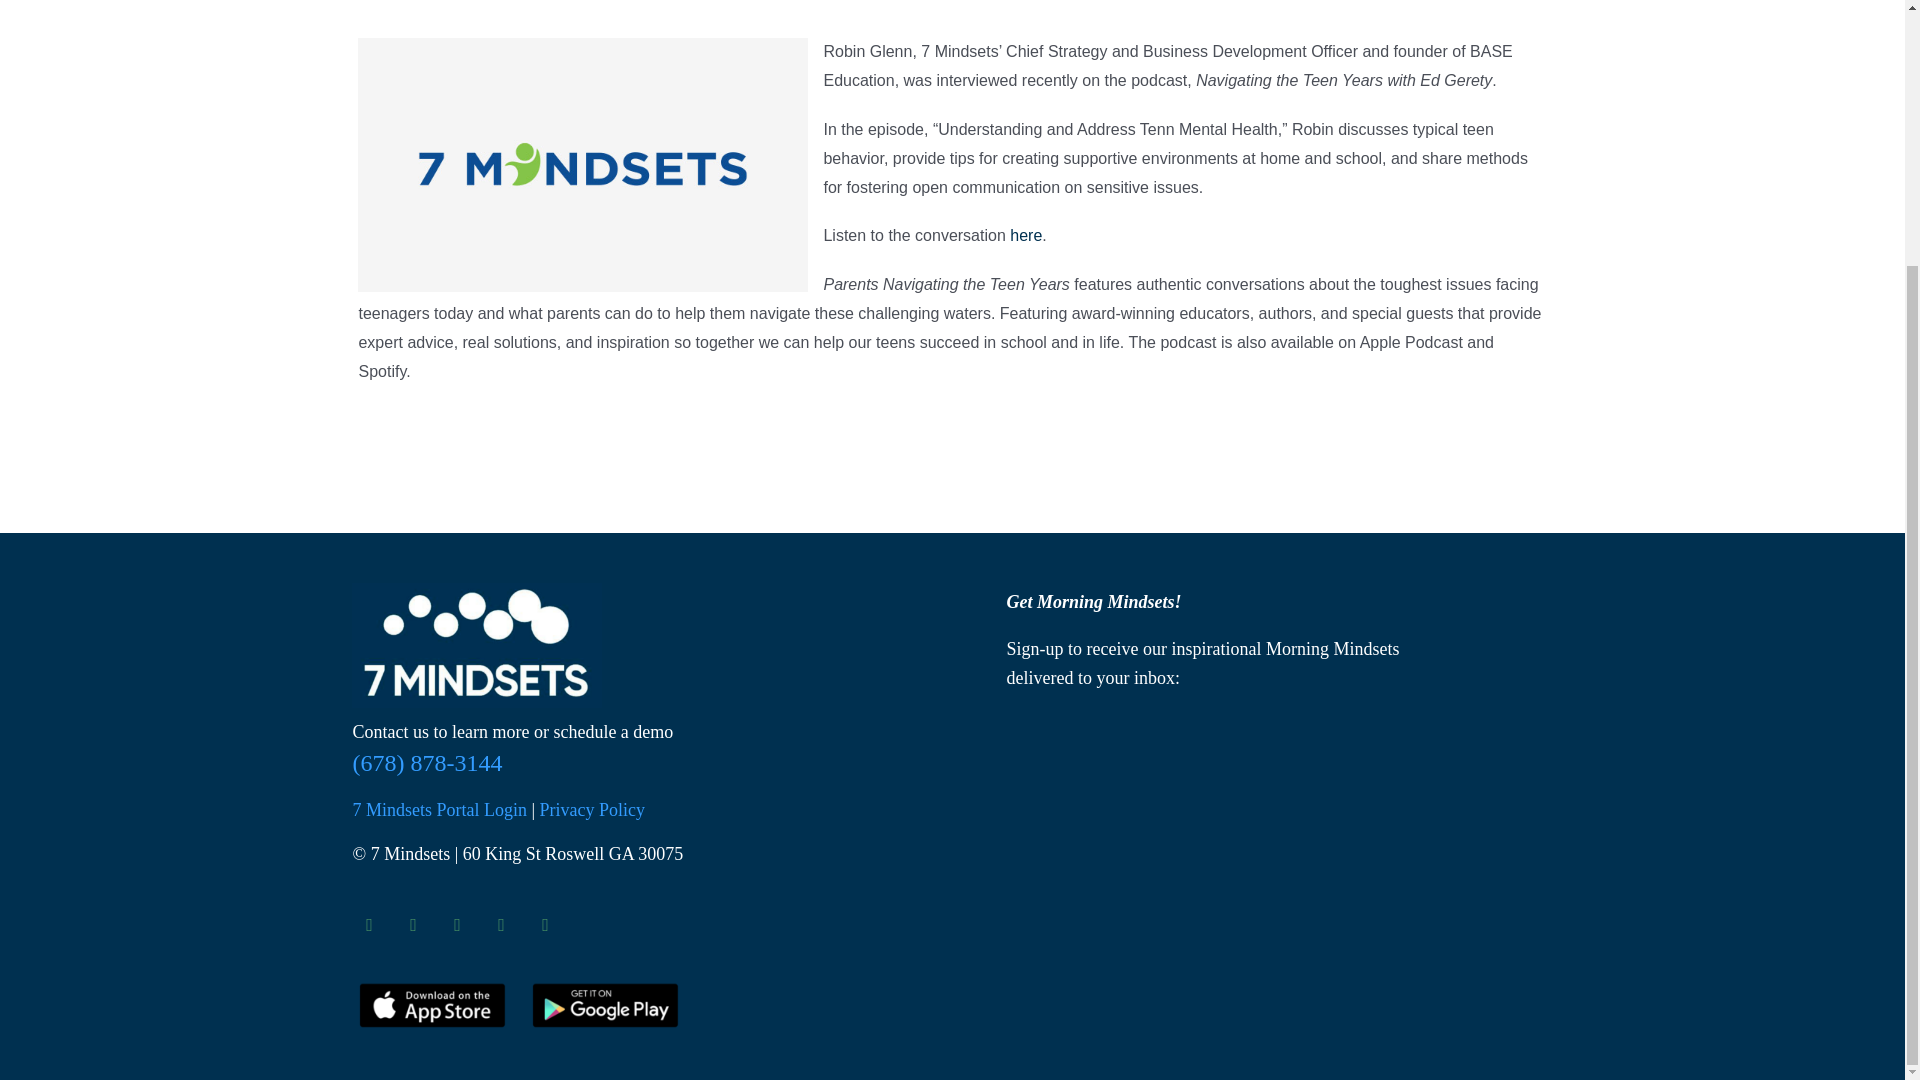 The height and width of the screenshot is (1080, 1920). Describe the element at coordinates (456, 924) in the screenshot. I see `Instagram` at that location.